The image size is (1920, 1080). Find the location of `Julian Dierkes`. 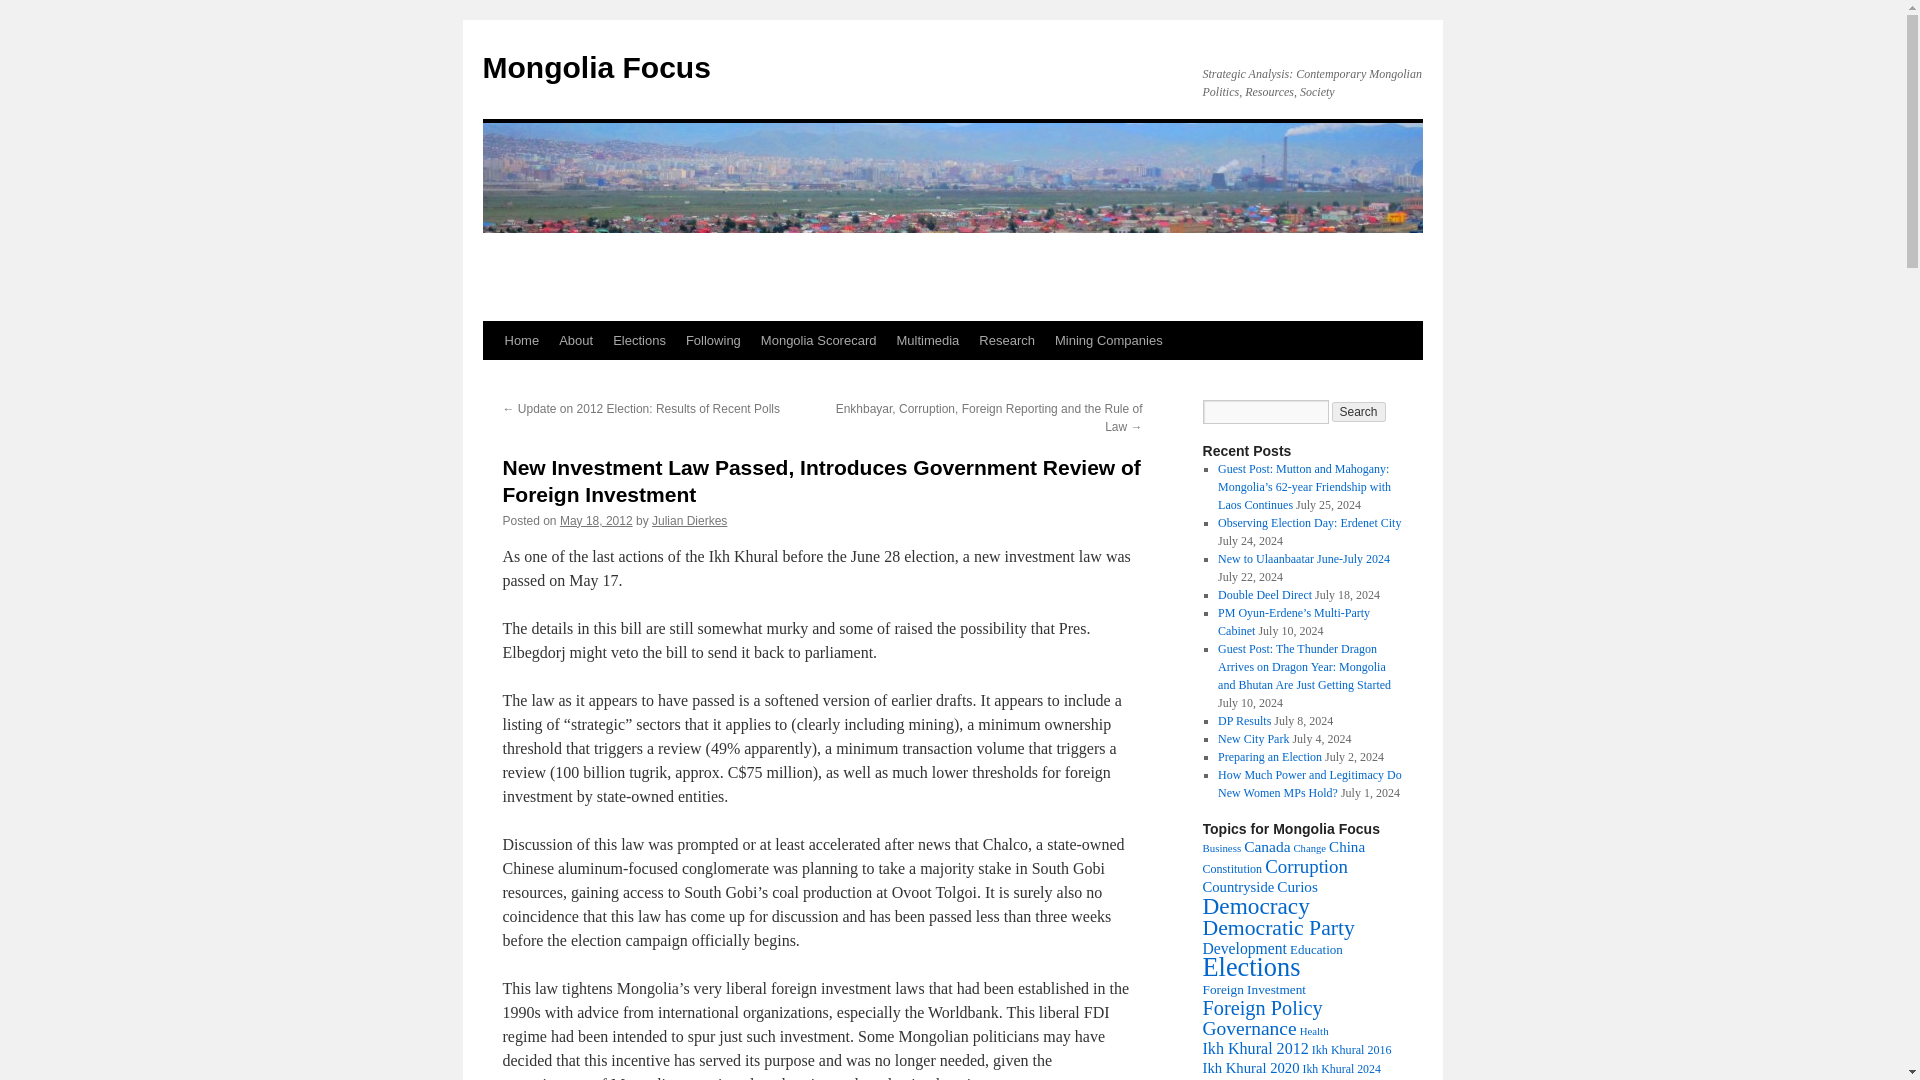

Julian Dierkes is located at coordinates (690, 521).